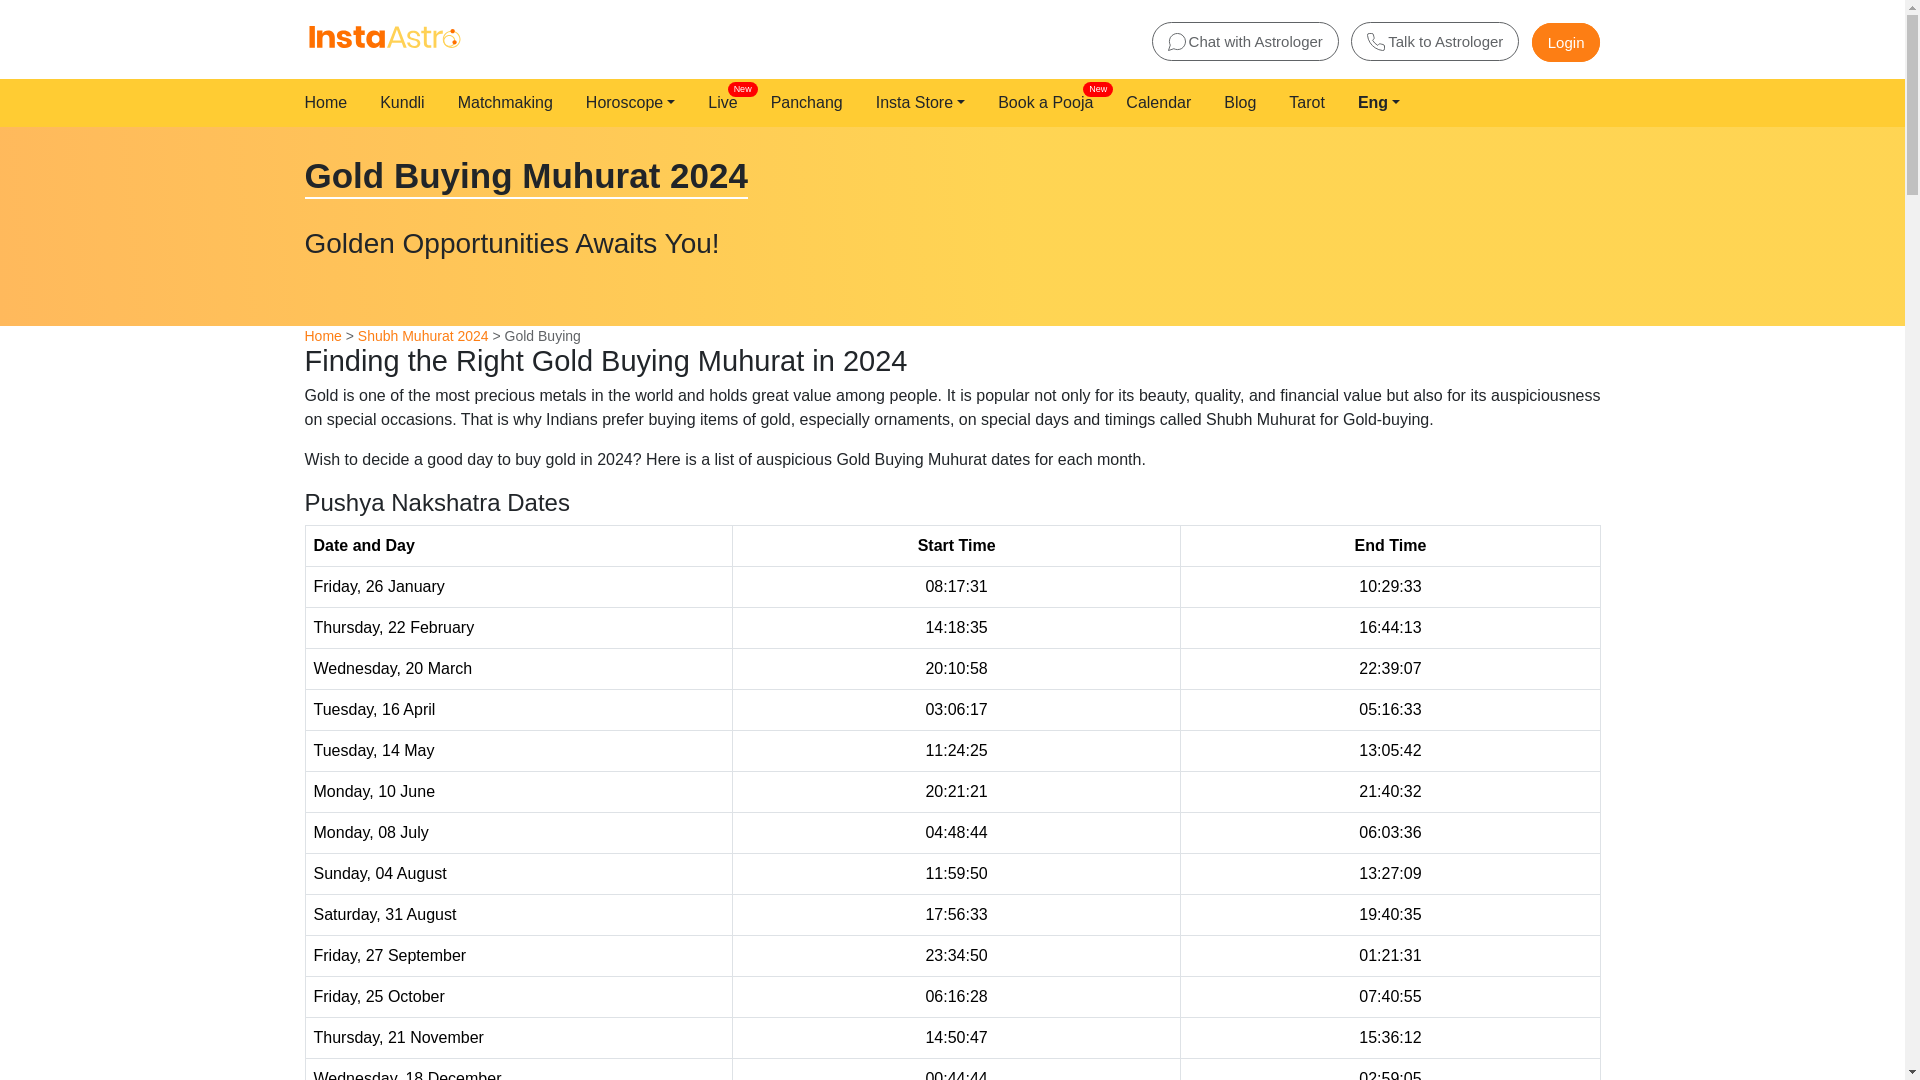 This screenshot has width=1920, height=1080. I want to click on Blog, so click(810, 103).